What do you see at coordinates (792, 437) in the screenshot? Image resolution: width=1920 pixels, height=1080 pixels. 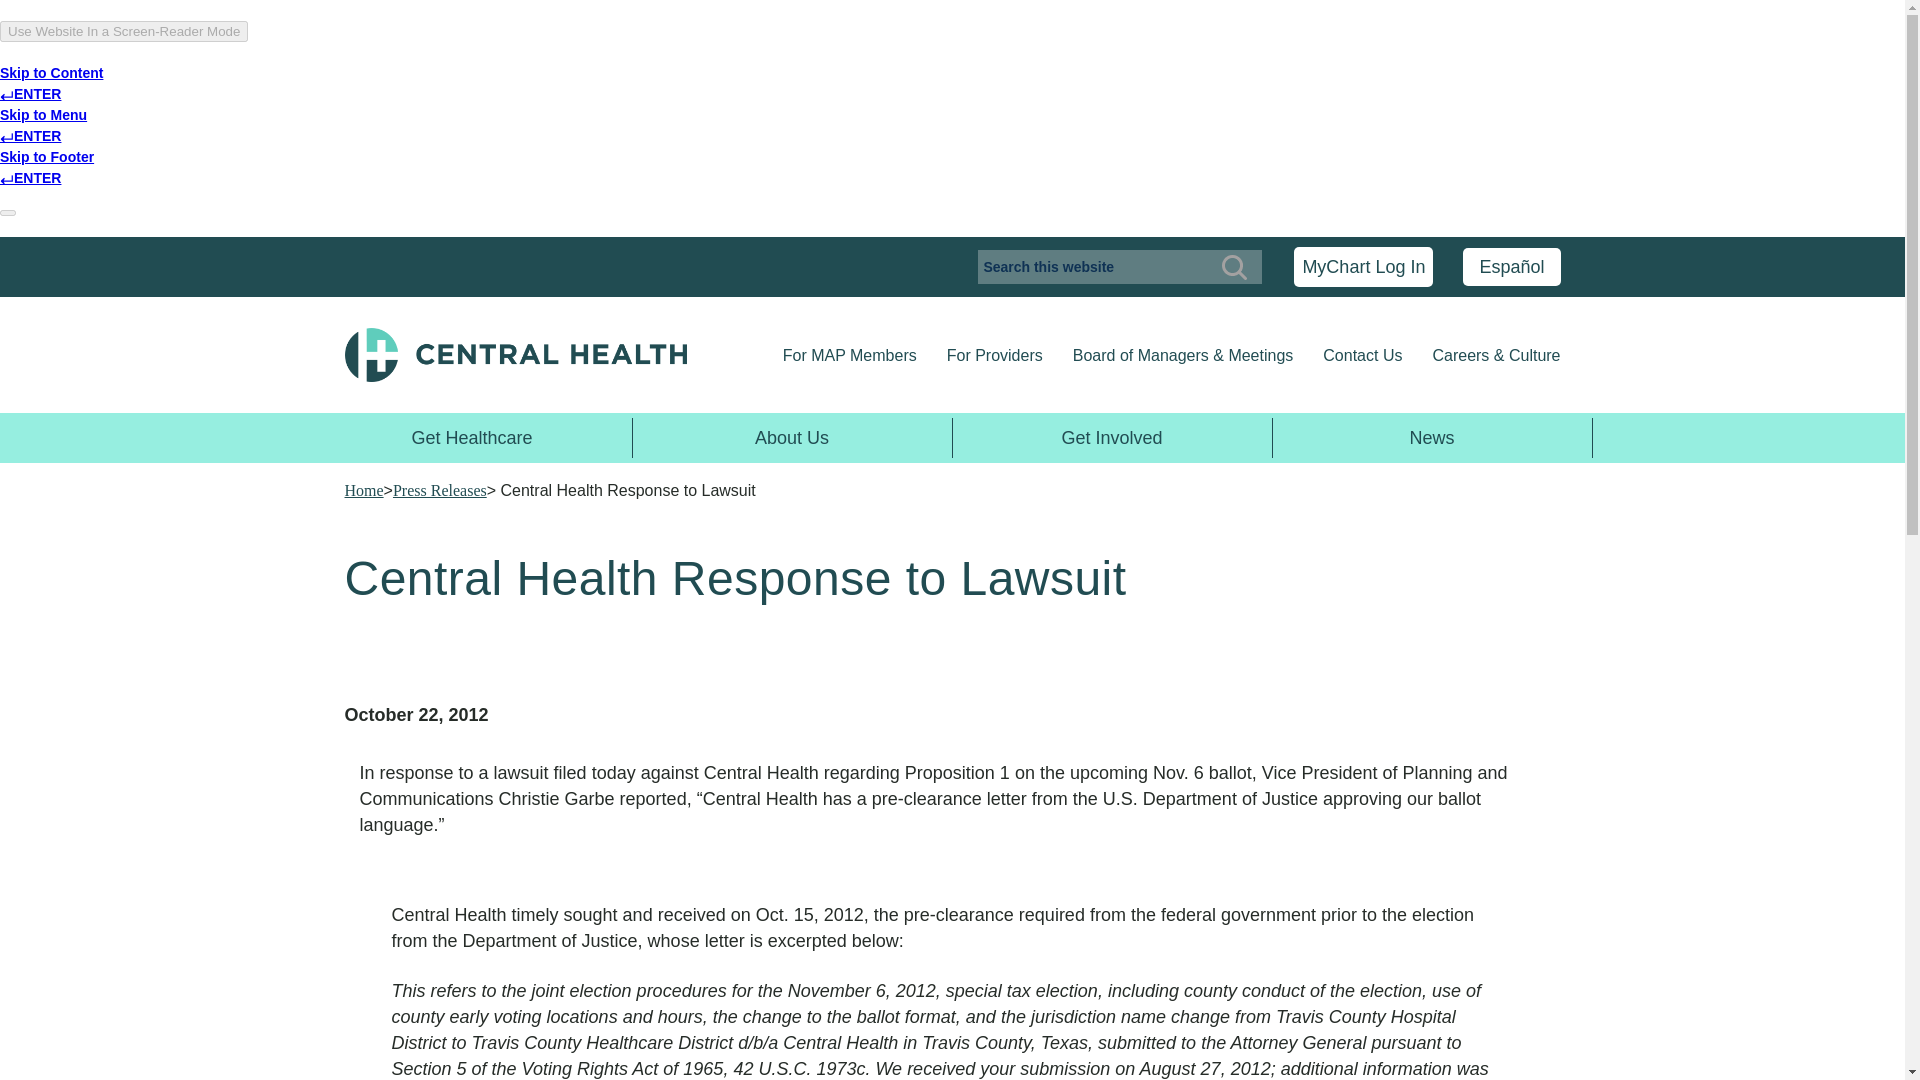 I see `About Us` at bounding box center [792, 437].